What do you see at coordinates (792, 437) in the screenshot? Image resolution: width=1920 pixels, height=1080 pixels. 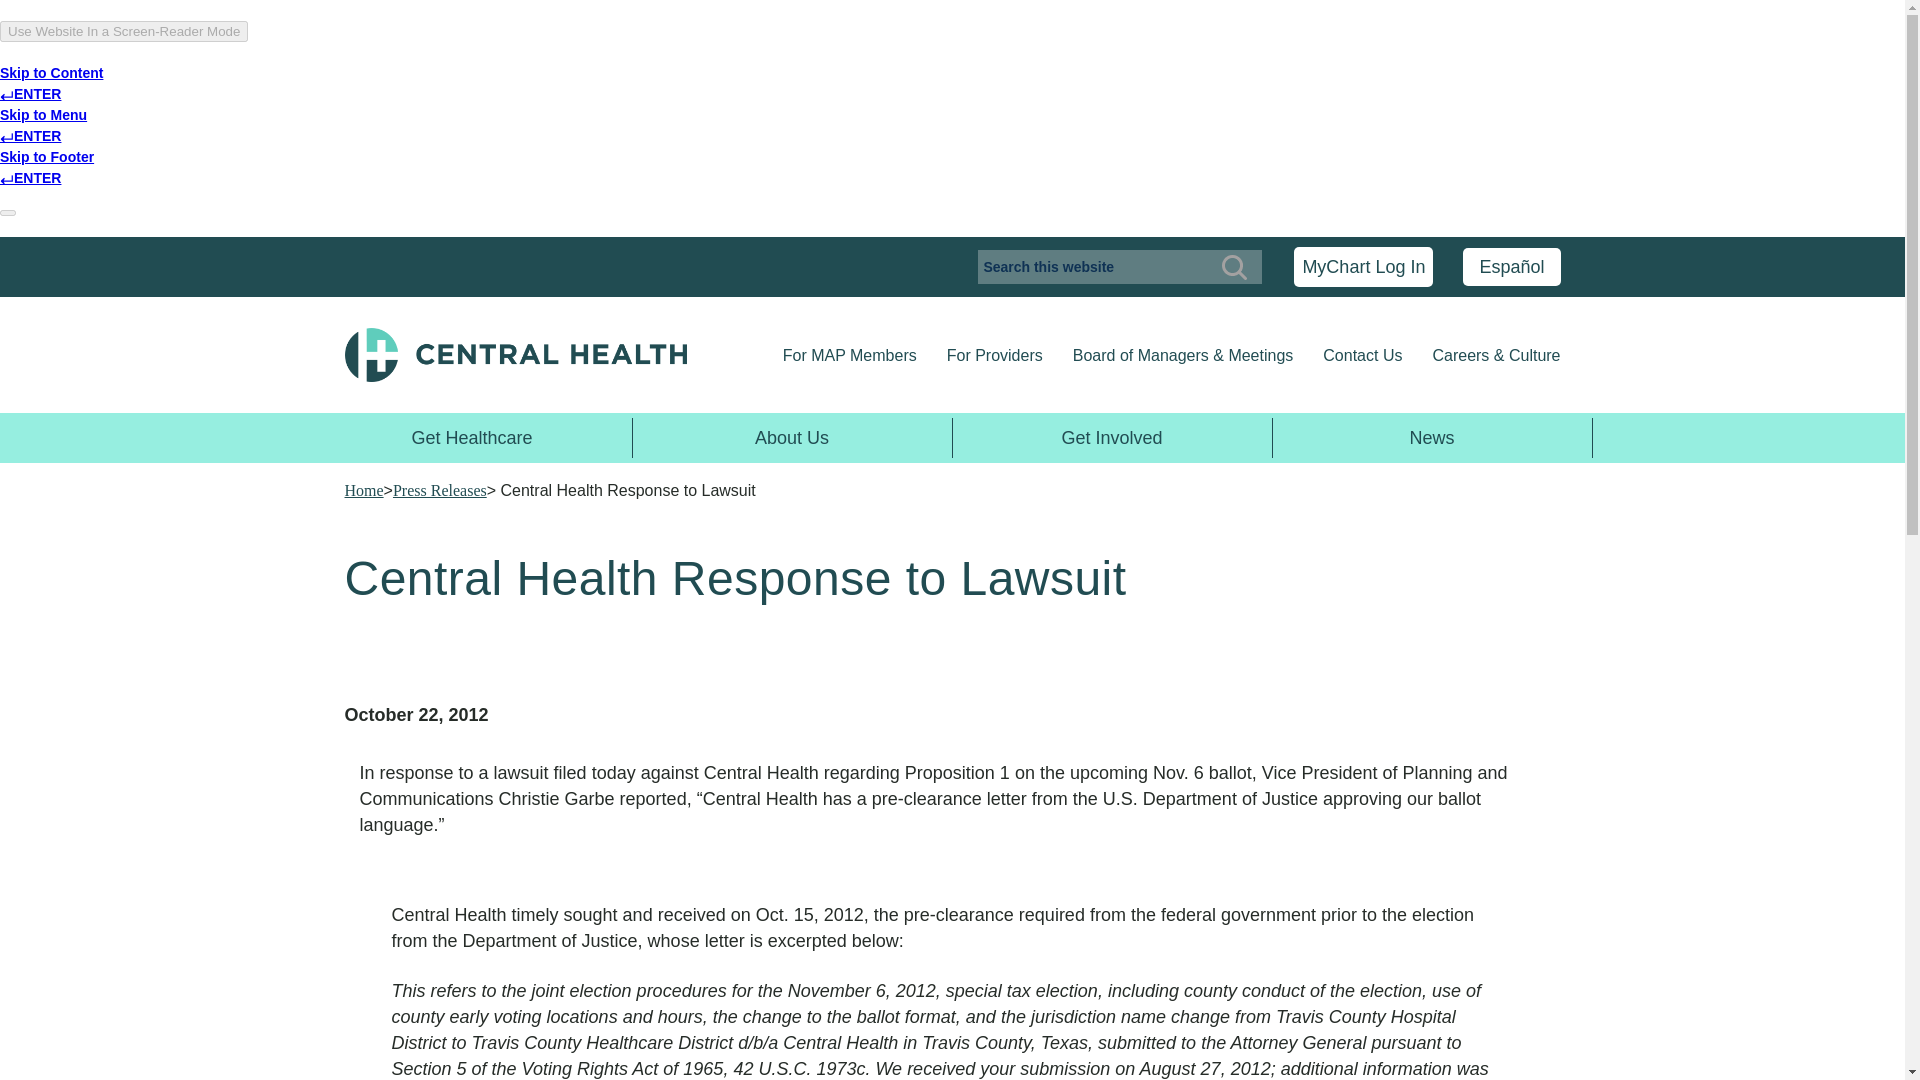 I see `About Us` at bounding box center [792, 437].